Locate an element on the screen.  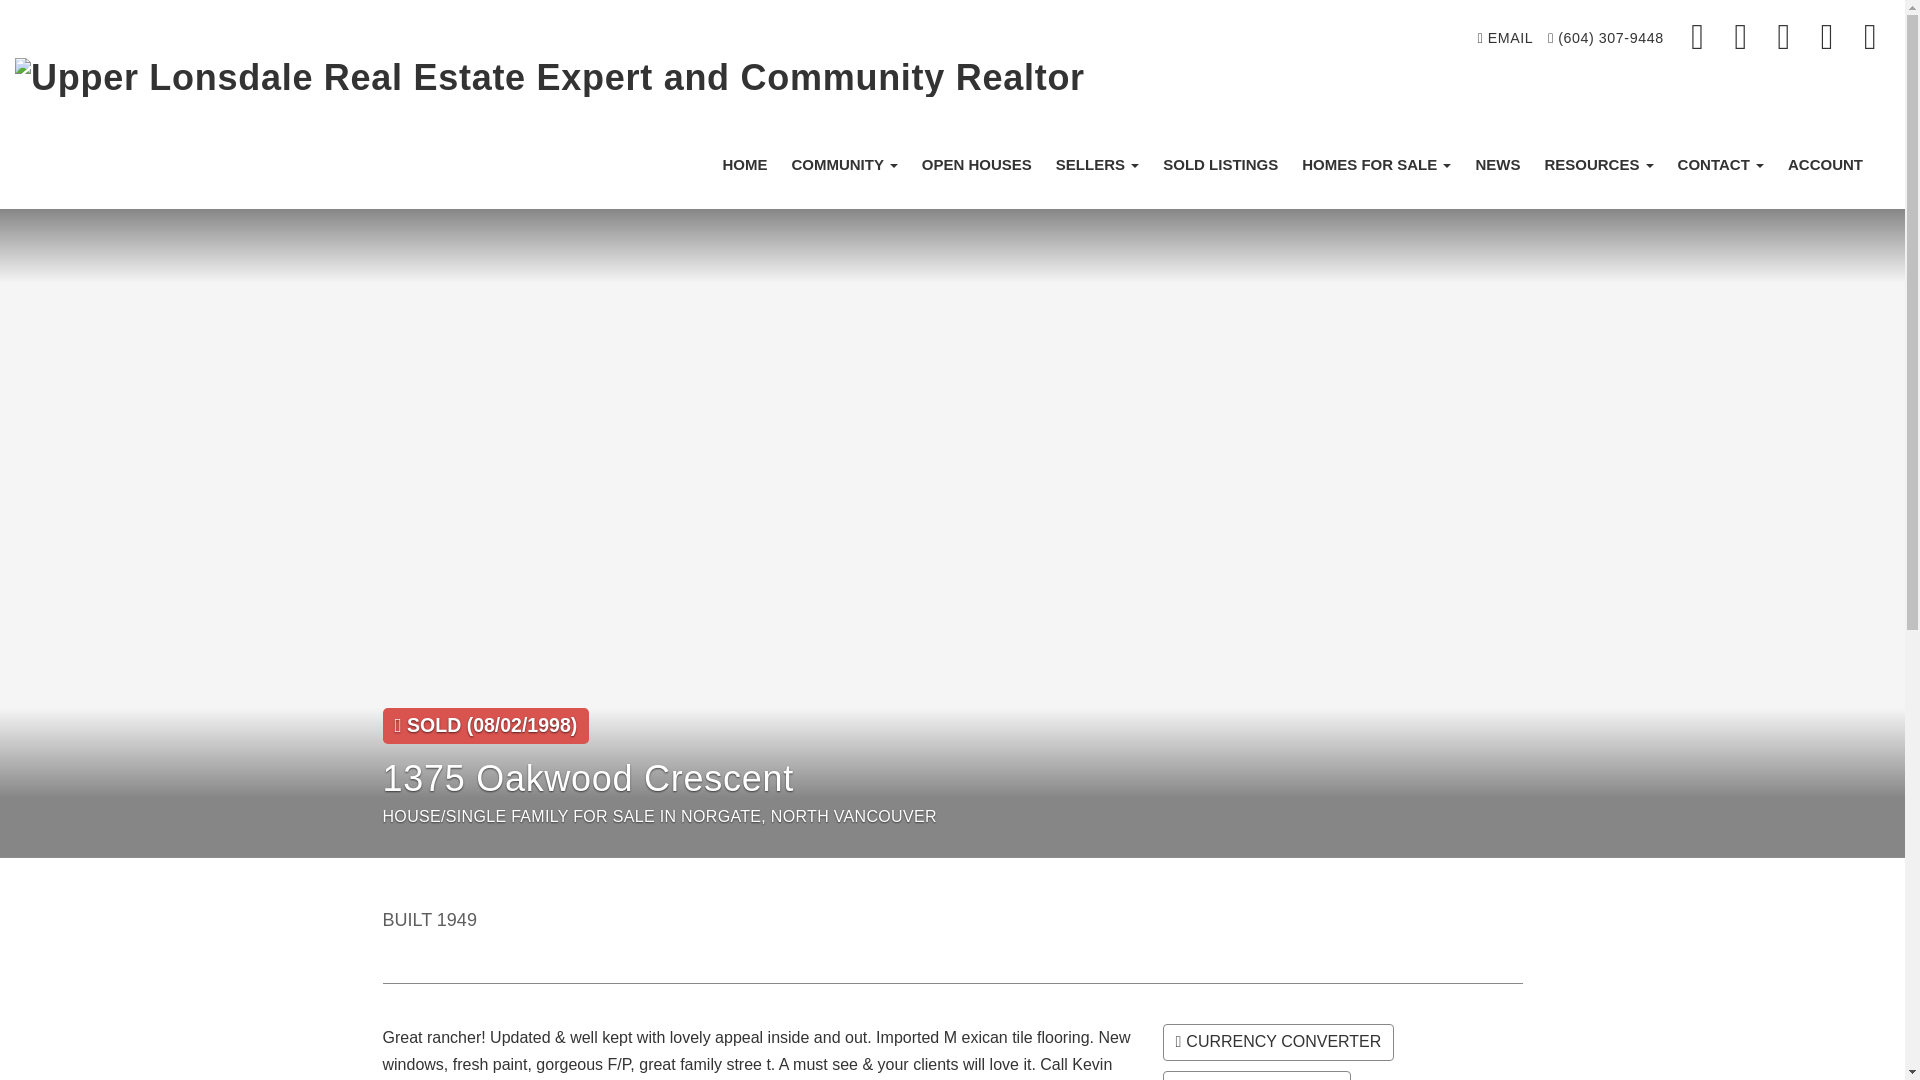
SOLD LISTINGS is located at coordinates (1220, 164).